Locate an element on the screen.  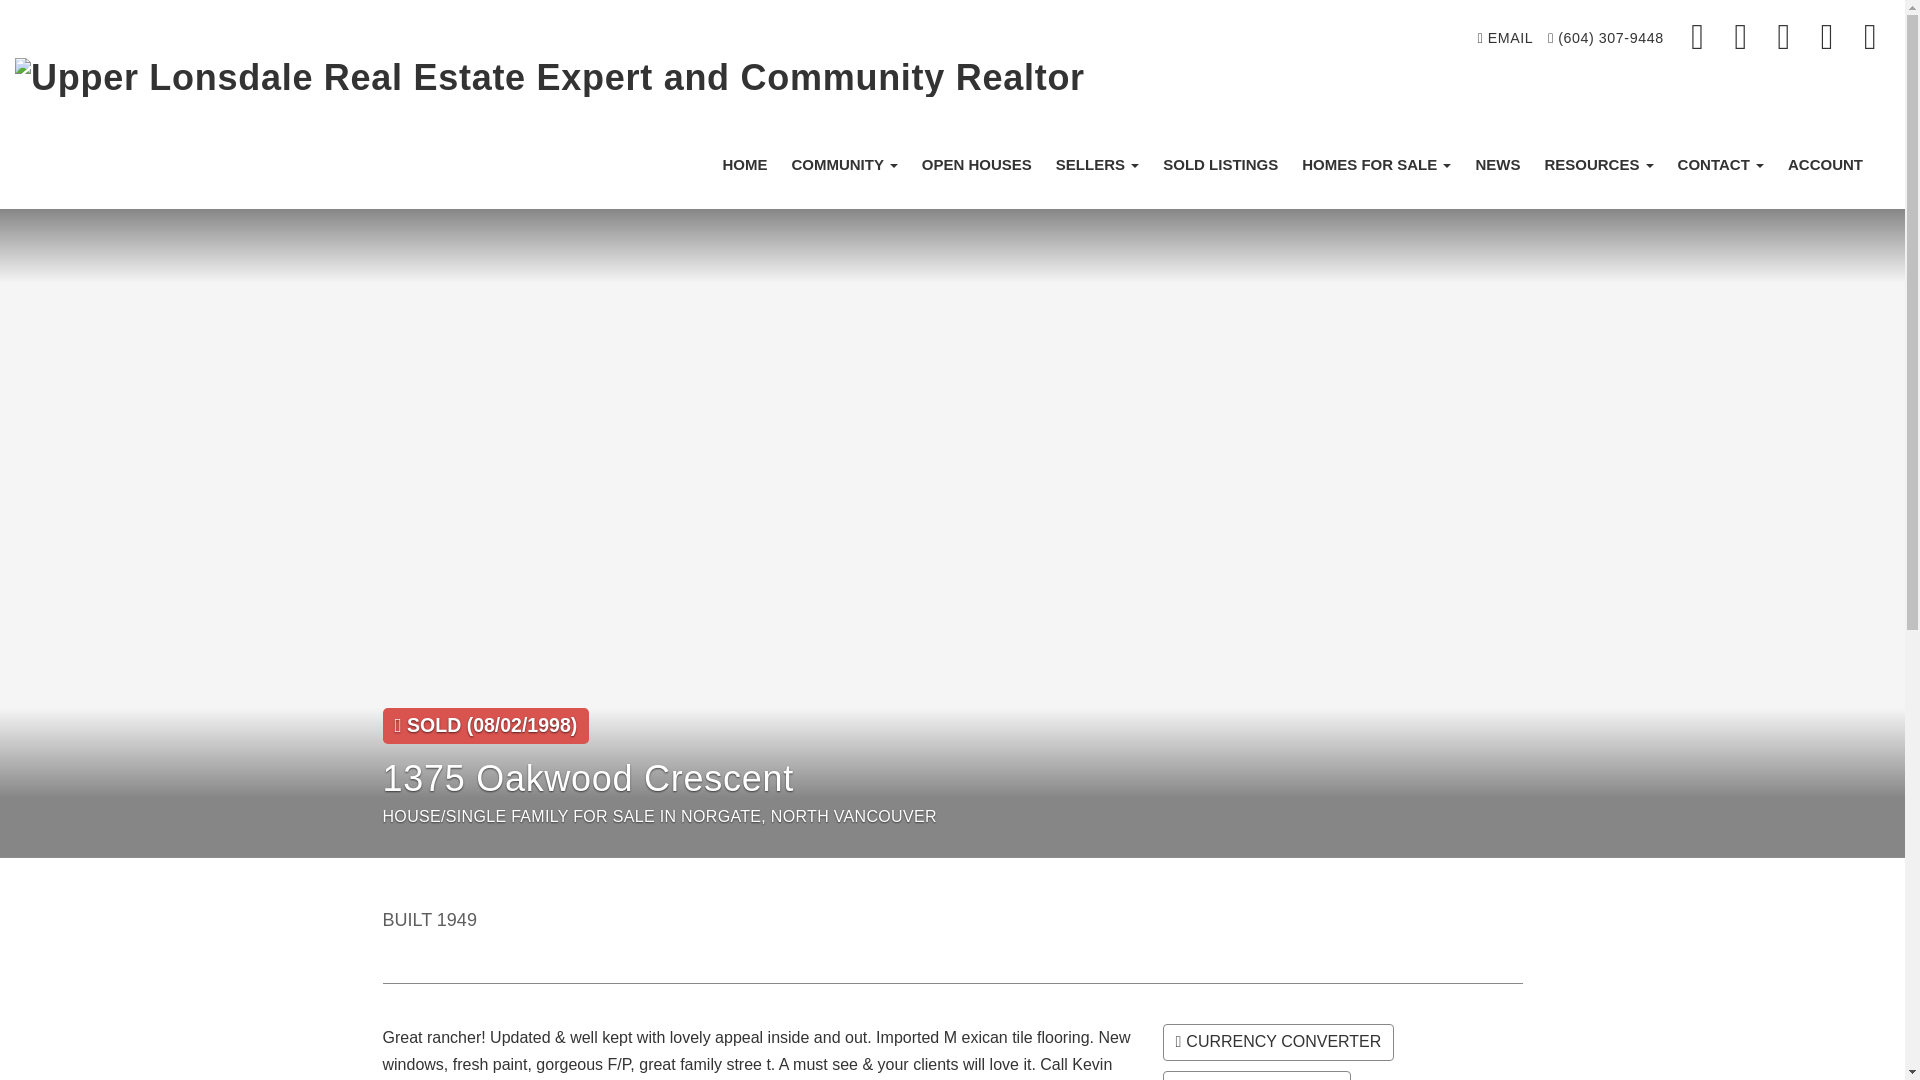
SOLD LISTINGS is located at coordinates (1220, 164).